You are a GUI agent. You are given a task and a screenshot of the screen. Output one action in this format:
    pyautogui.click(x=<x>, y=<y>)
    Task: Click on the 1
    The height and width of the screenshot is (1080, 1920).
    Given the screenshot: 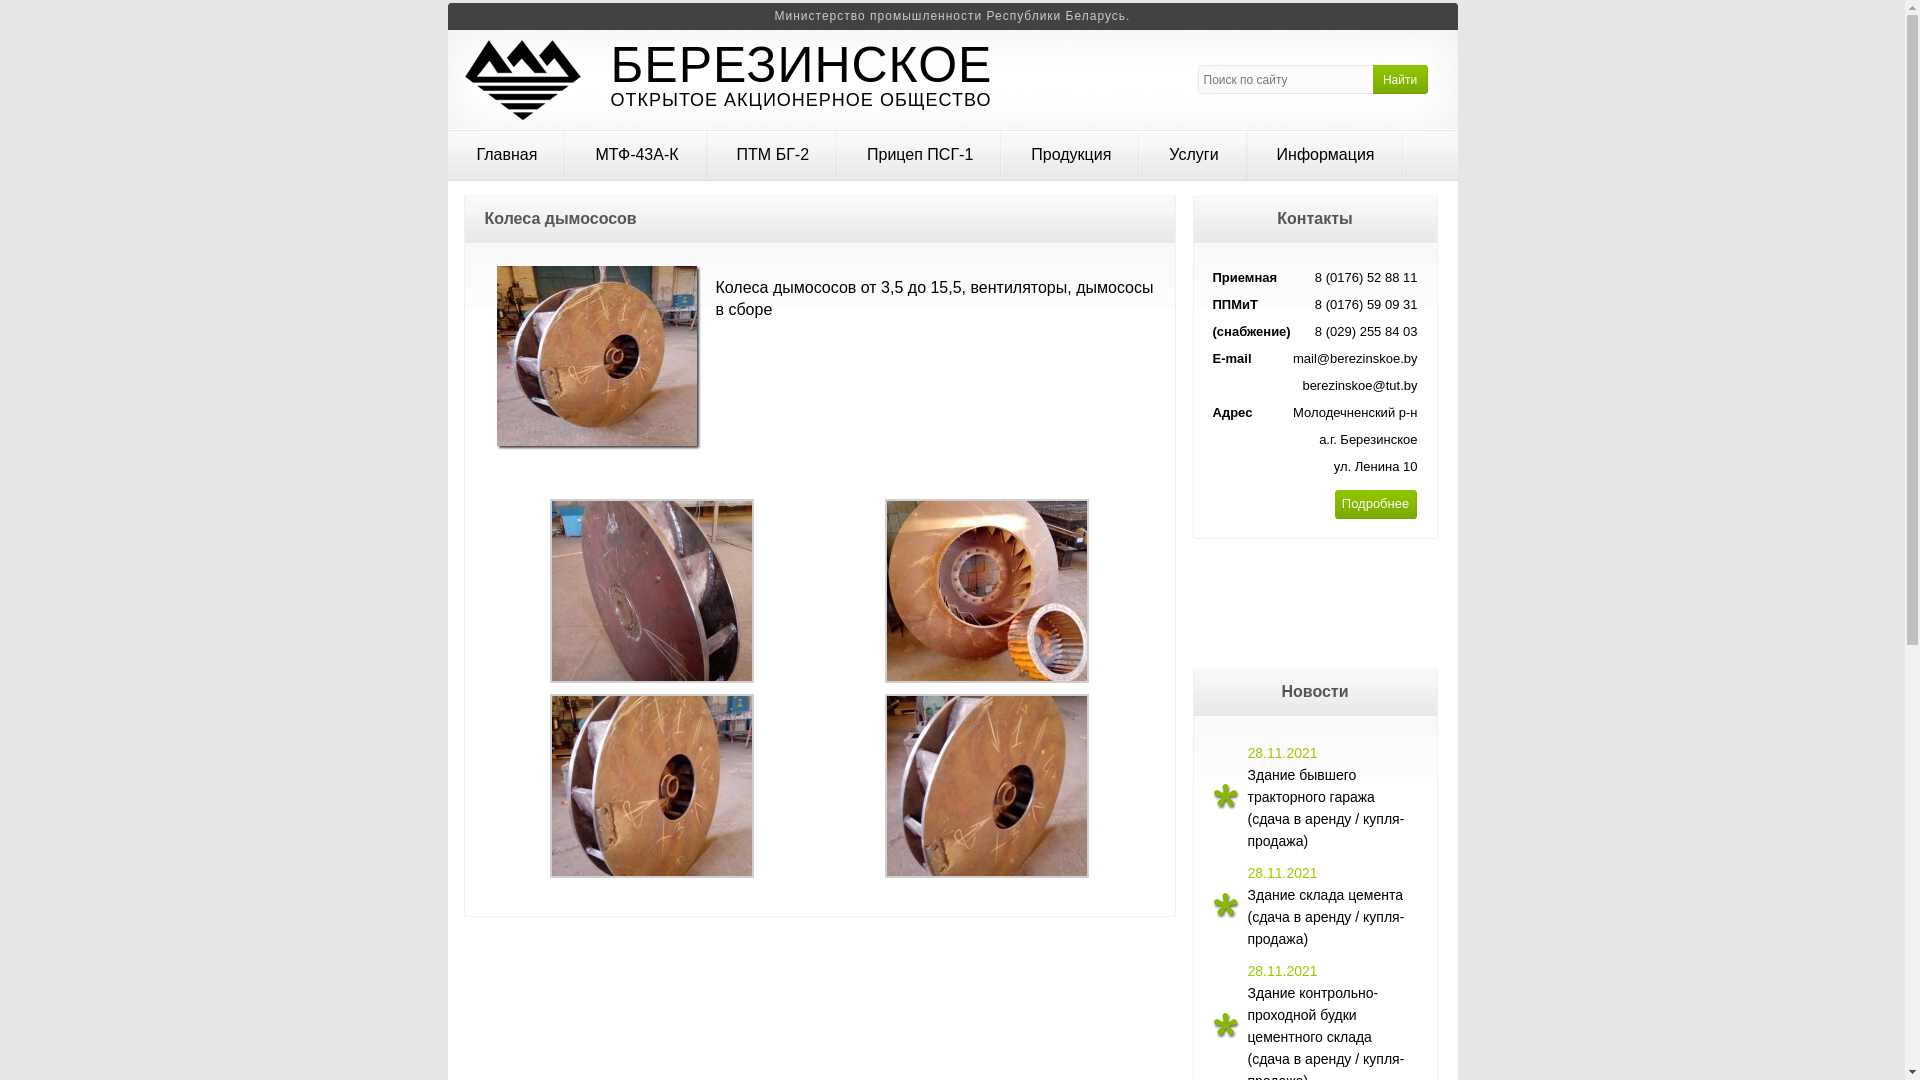 What is the action you would take?
    pyautogui.click(x=652, y=674)
    